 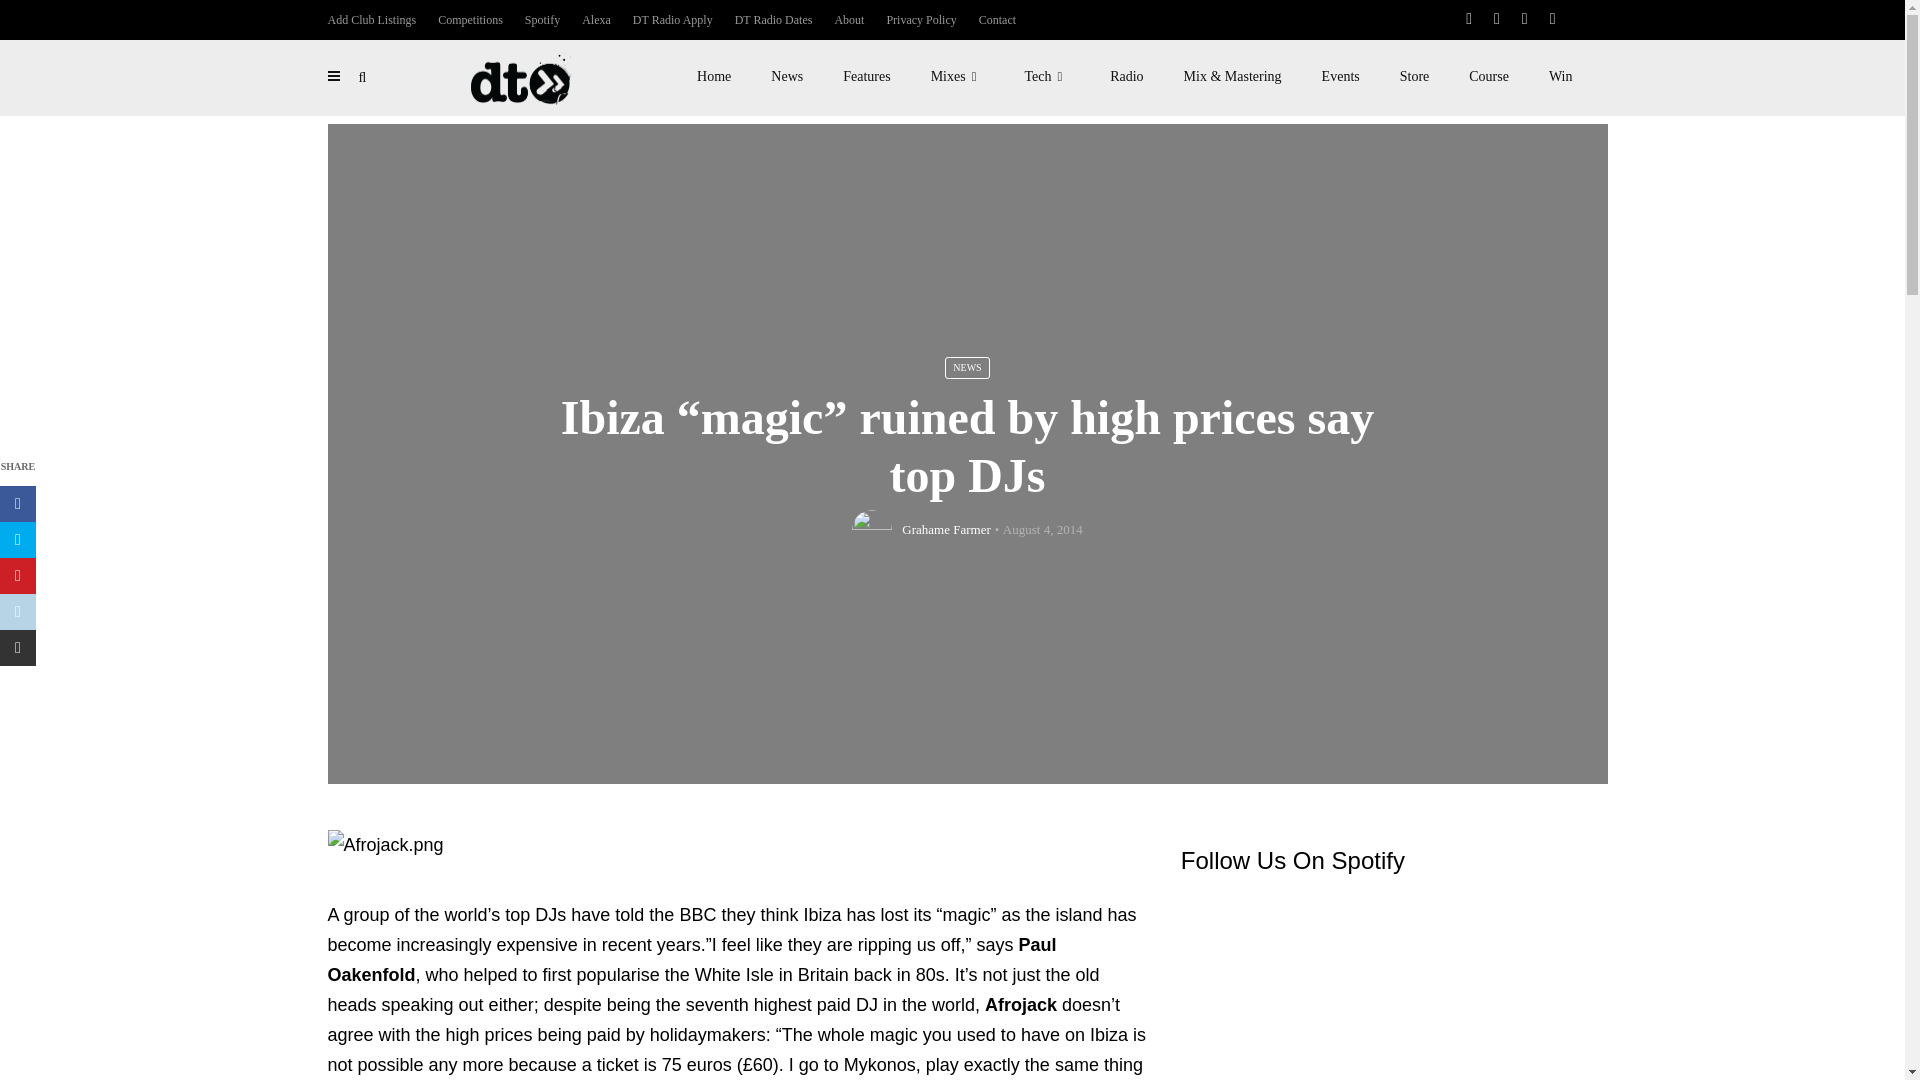 I want to click on Events, so click(x=1340, y=76).